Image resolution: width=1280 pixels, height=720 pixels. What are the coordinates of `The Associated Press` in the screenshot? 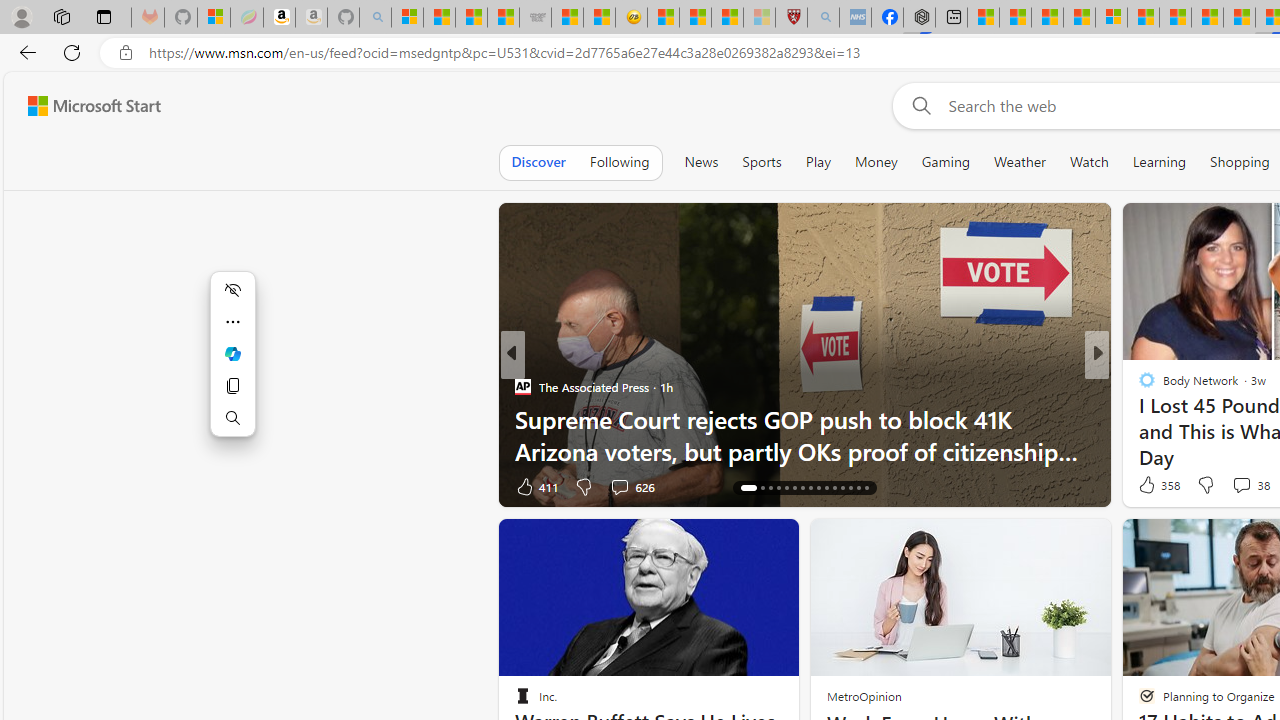 It's located at (522, 386).